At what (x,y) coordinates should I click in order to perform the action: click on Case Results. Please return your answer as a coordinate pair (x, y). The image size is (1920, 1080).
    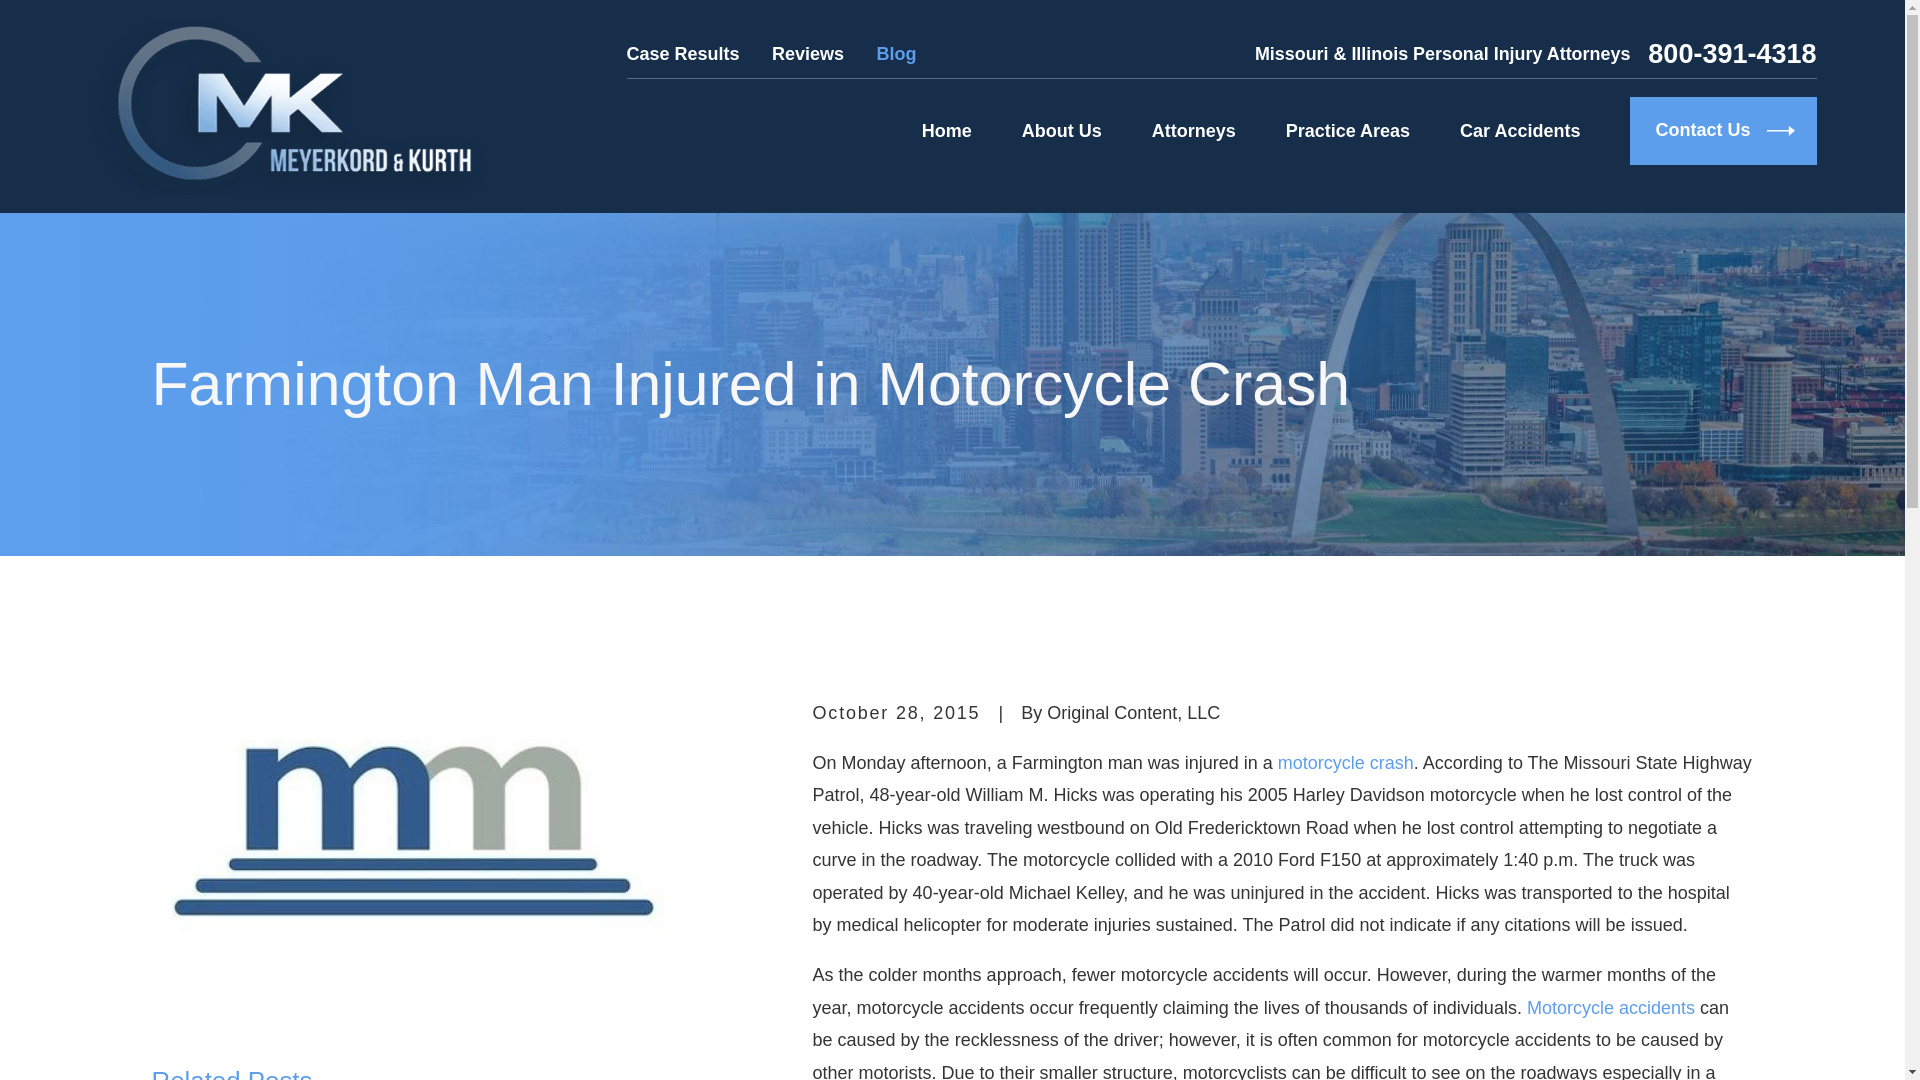
    Looking at the image, I should click on (683, 54).